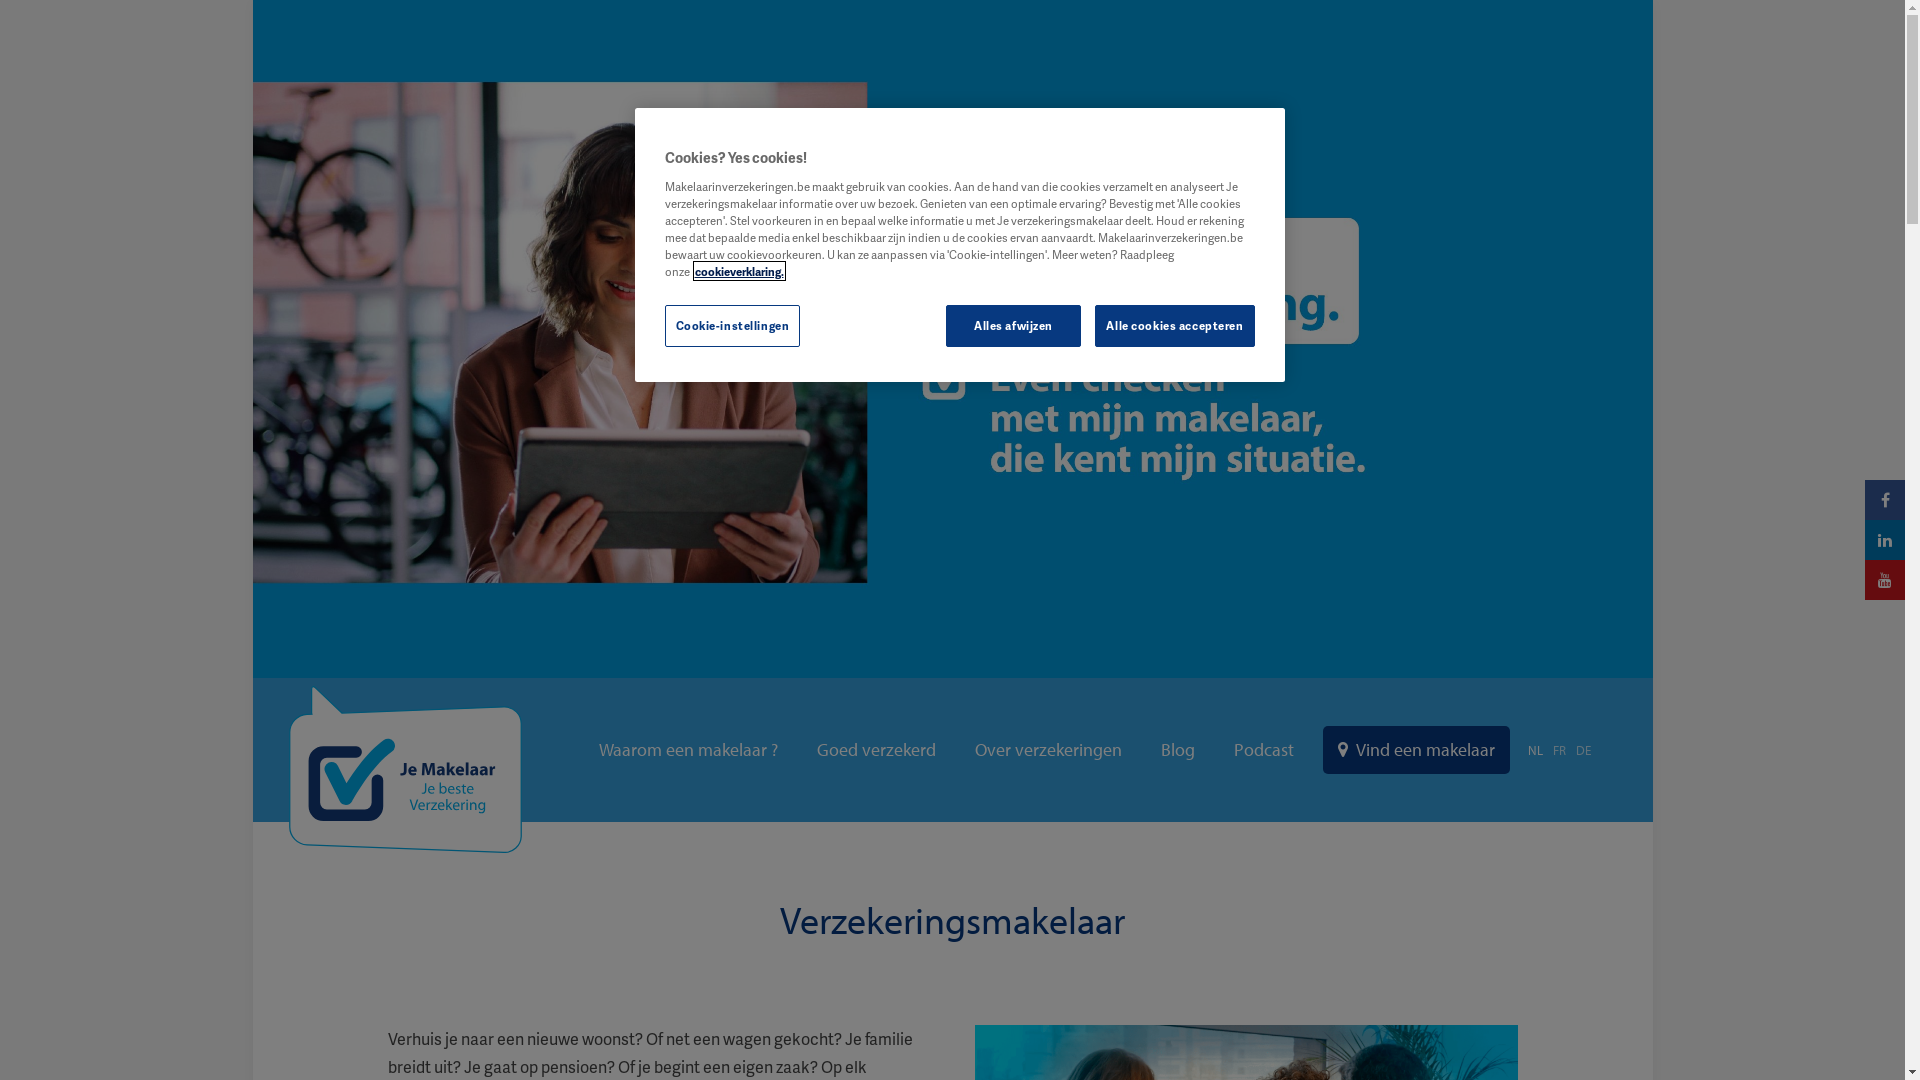 The width and height of the screenshot is (1920, 1080). What do you see at coordinates (1048, 750) in the screenshot?
I see `Over verzekeringen` at bounding box center [1048, 750].